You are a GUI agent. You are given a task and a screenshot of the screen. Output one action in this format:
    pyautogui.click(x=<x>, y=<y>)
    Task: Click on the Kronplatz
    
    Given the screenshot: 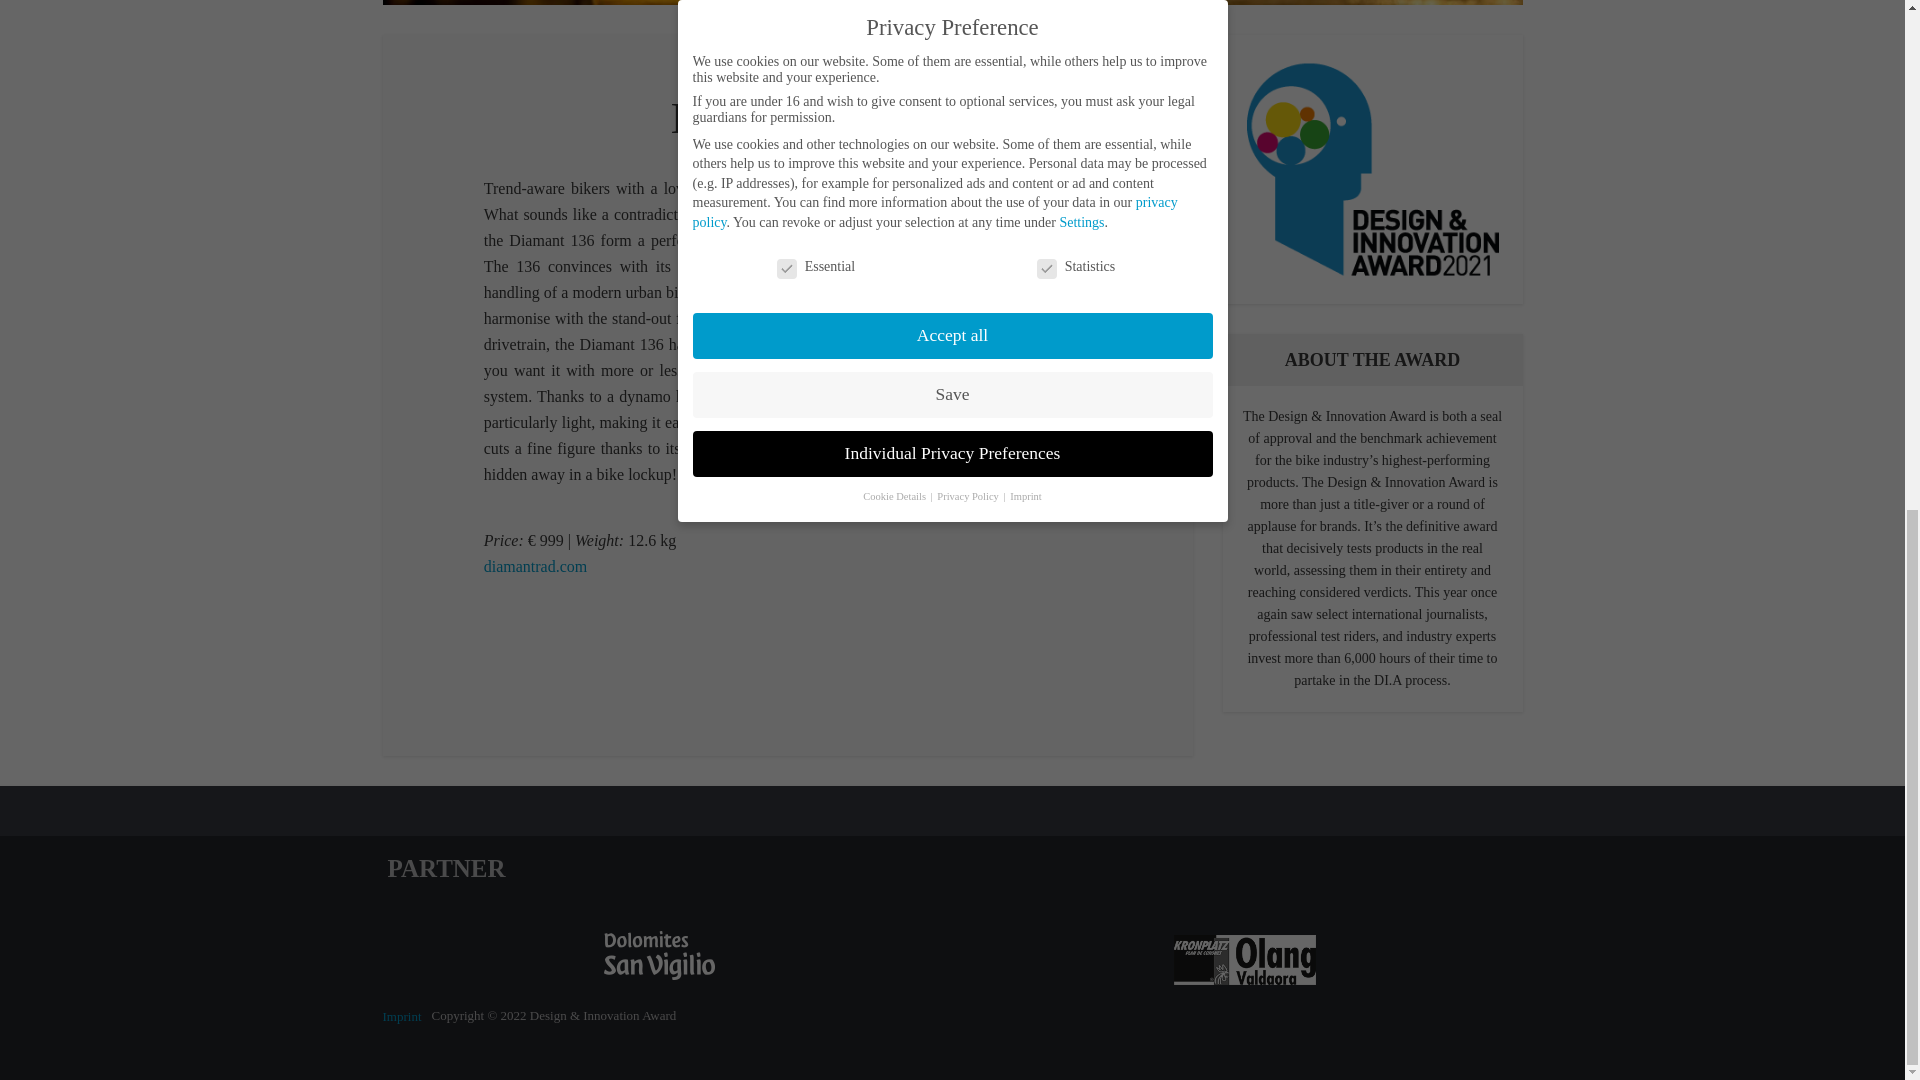 What is the action you would take?
    pyautogui.click(x=1244, y=958)
    